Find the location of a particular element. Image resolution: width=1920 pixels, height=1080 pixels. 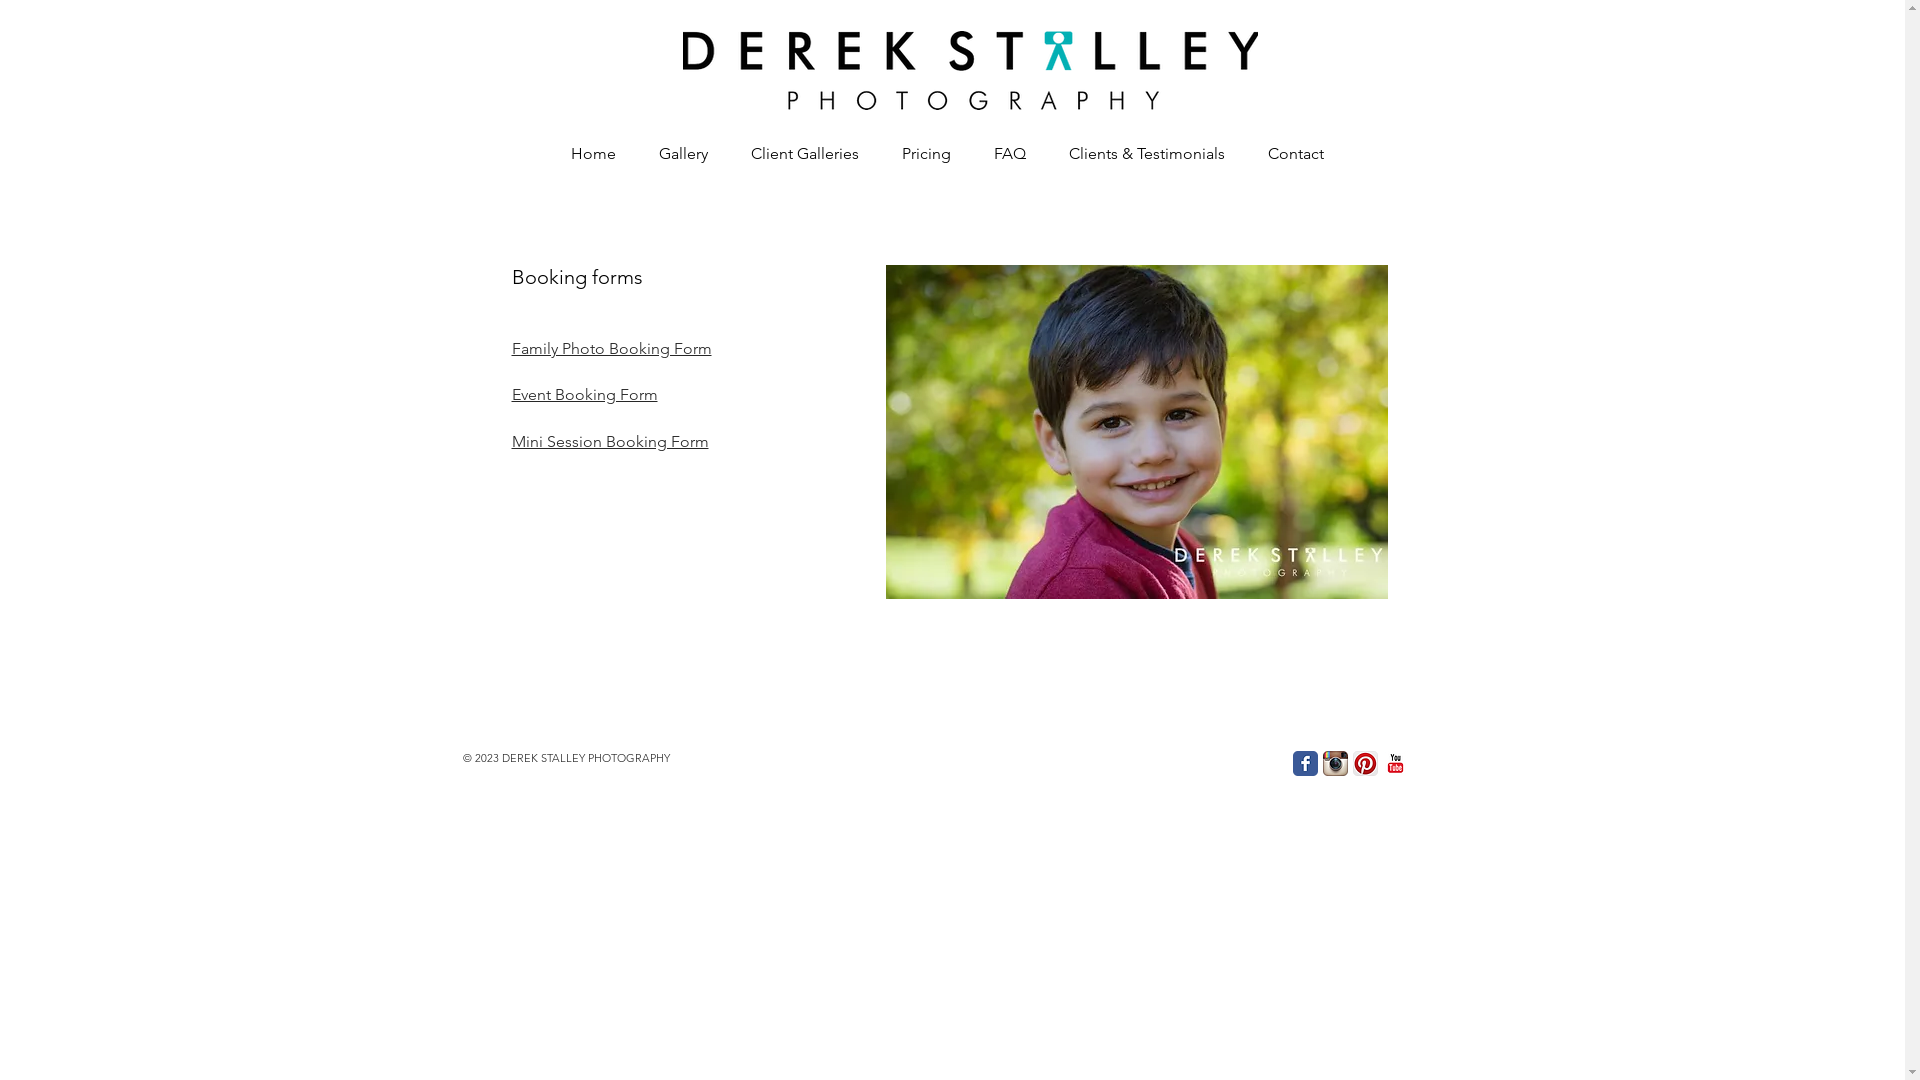

Clients & Testimonials is located at coordinates (1140, 154).